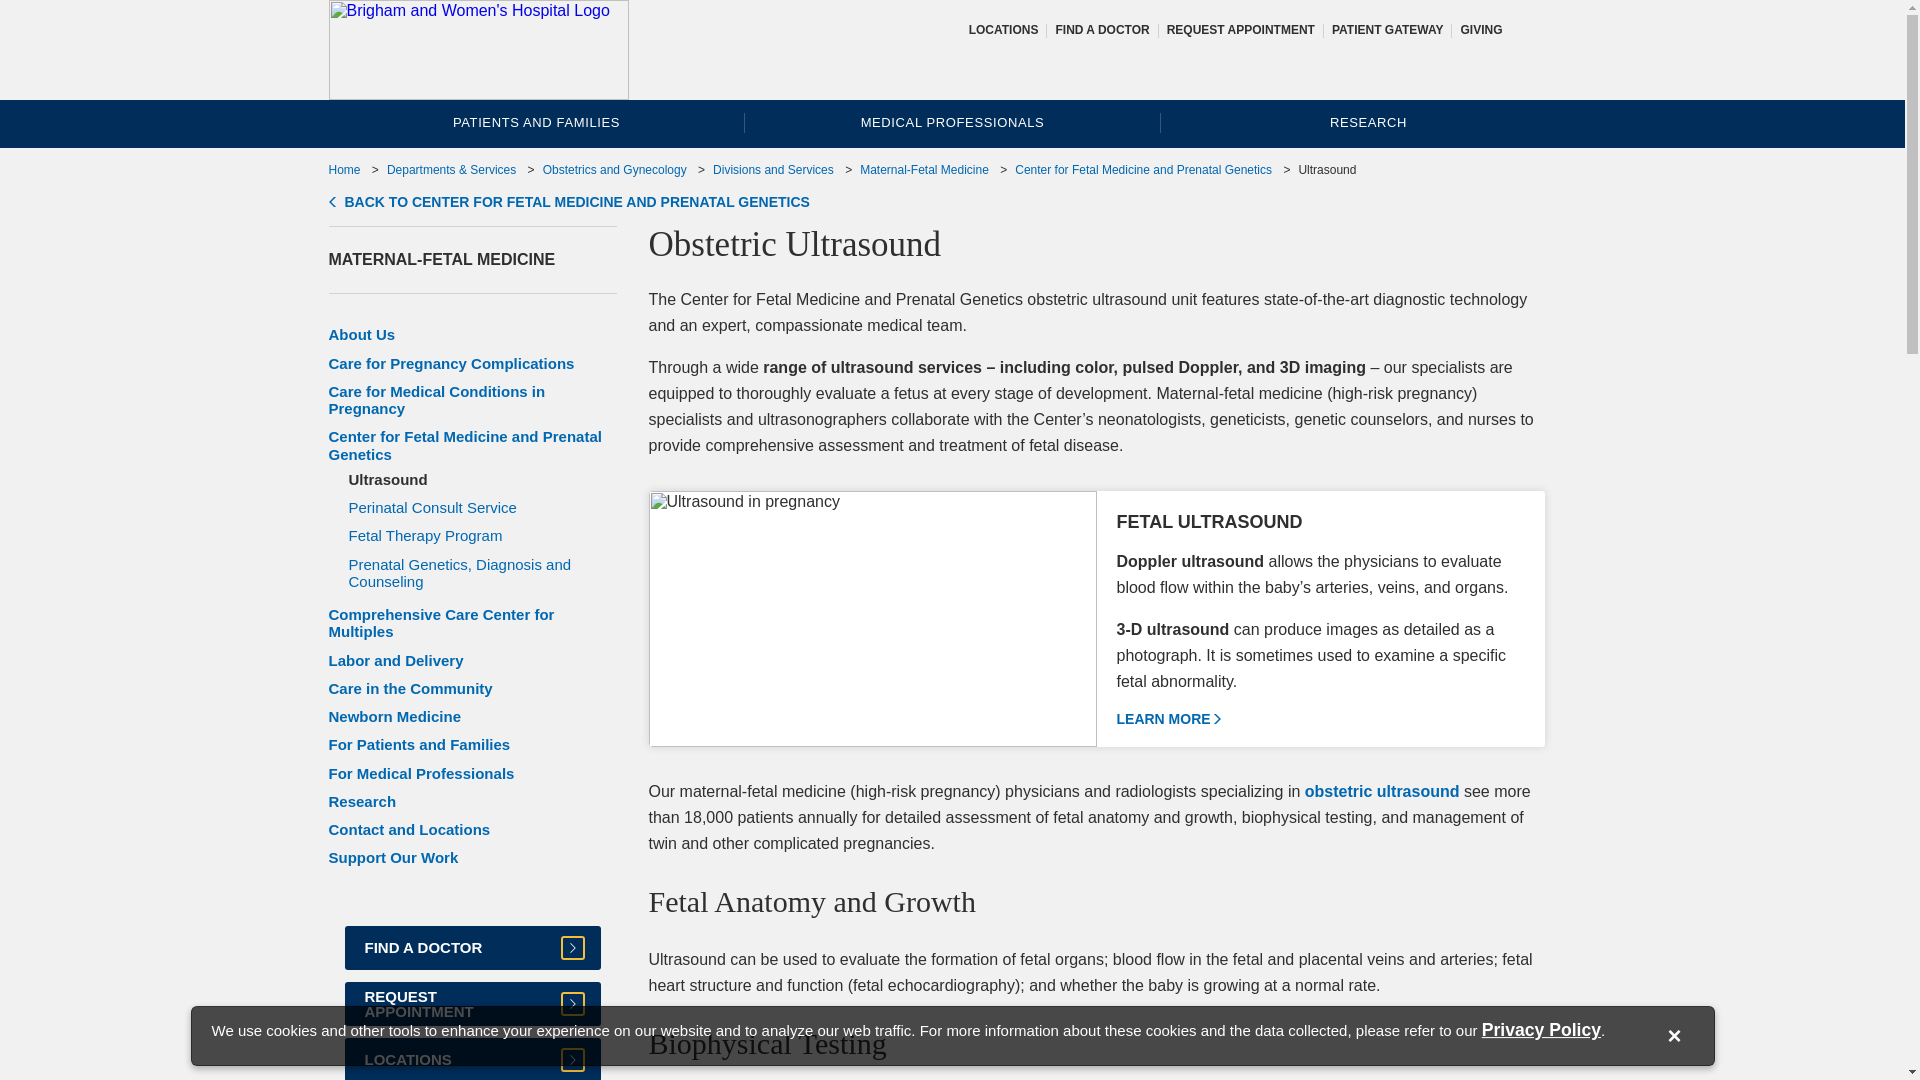 The image size is (1920, 1080). Describe the element at coordinates (451, 363) in the screenshot. I see `Care for Pregnancy Complications` at that location.